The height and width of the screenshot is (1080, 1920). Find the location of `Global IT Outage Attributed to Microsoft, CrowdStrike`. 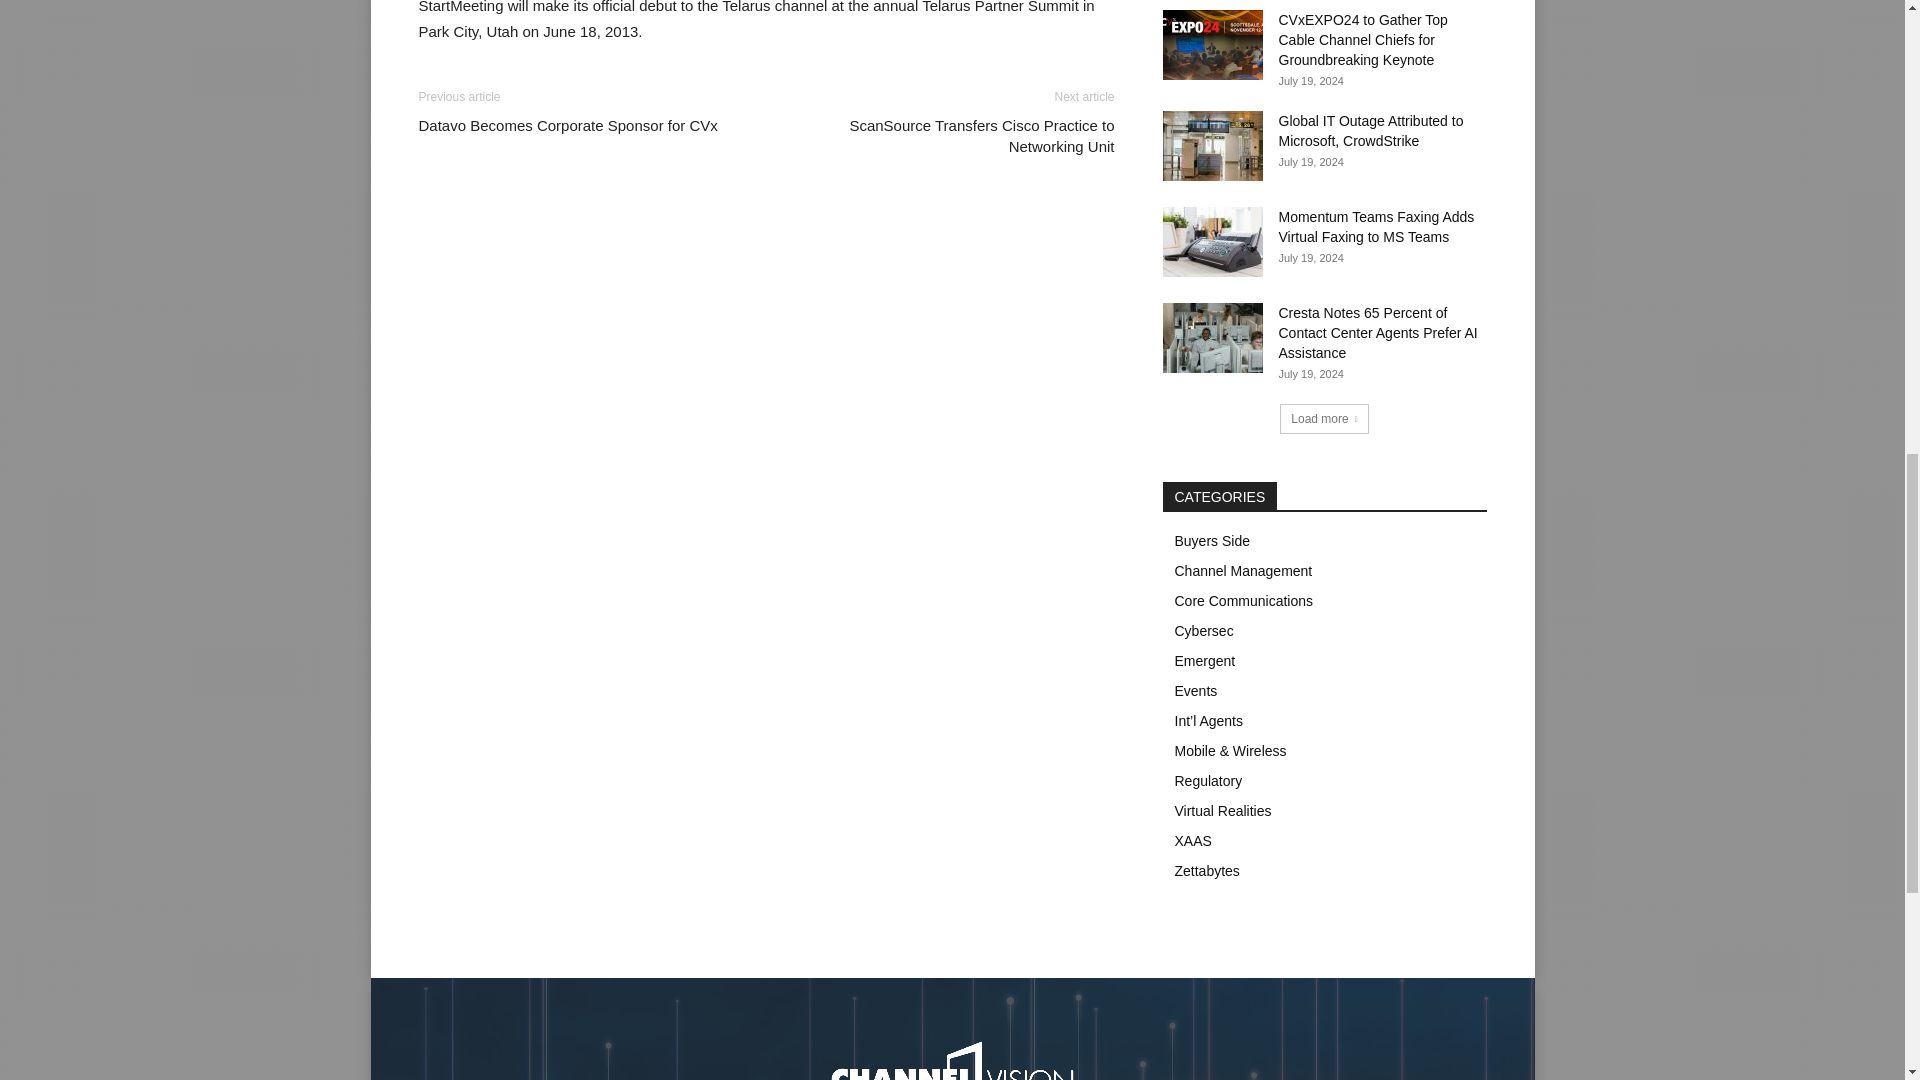

Global IT Outage Attributed to Microsoft, CrowdStrike is located at coordinates (1211, 146).